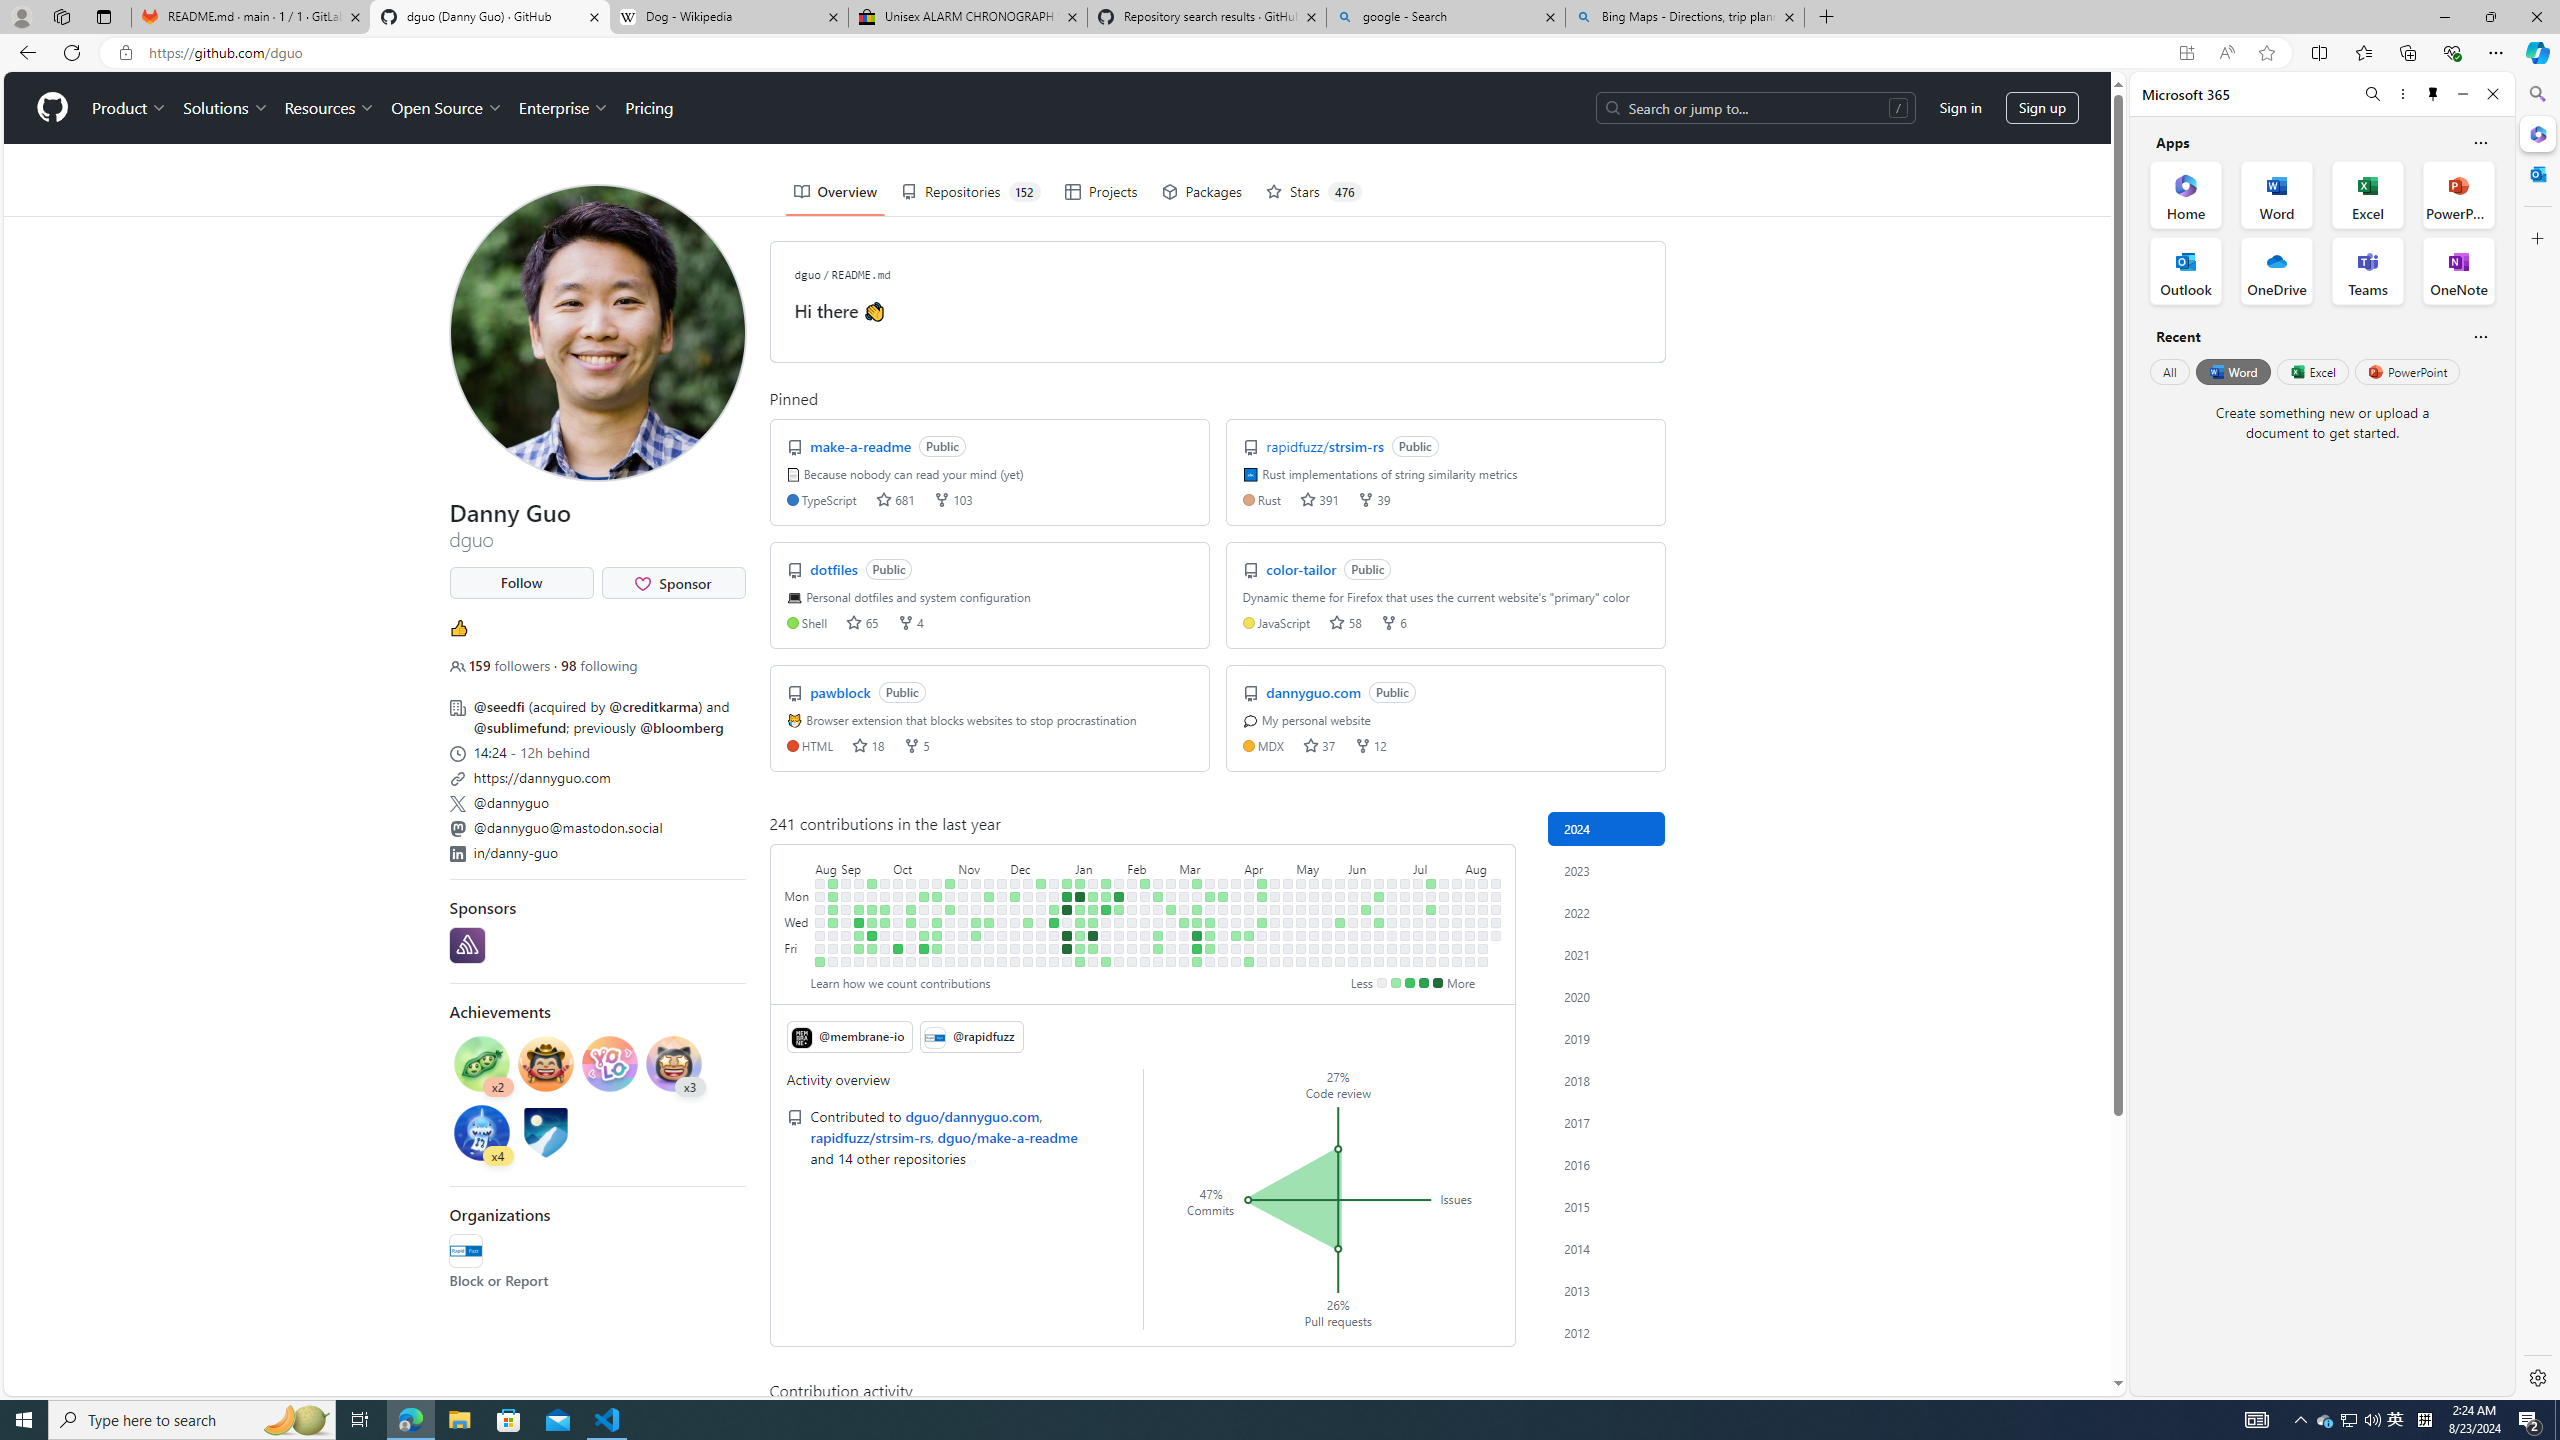 This screenshot has height=1440, width=2560. Describe the element at coordinates (1067, 948) in the screenshot. I see `10 contributions on January 5th.` at that location.